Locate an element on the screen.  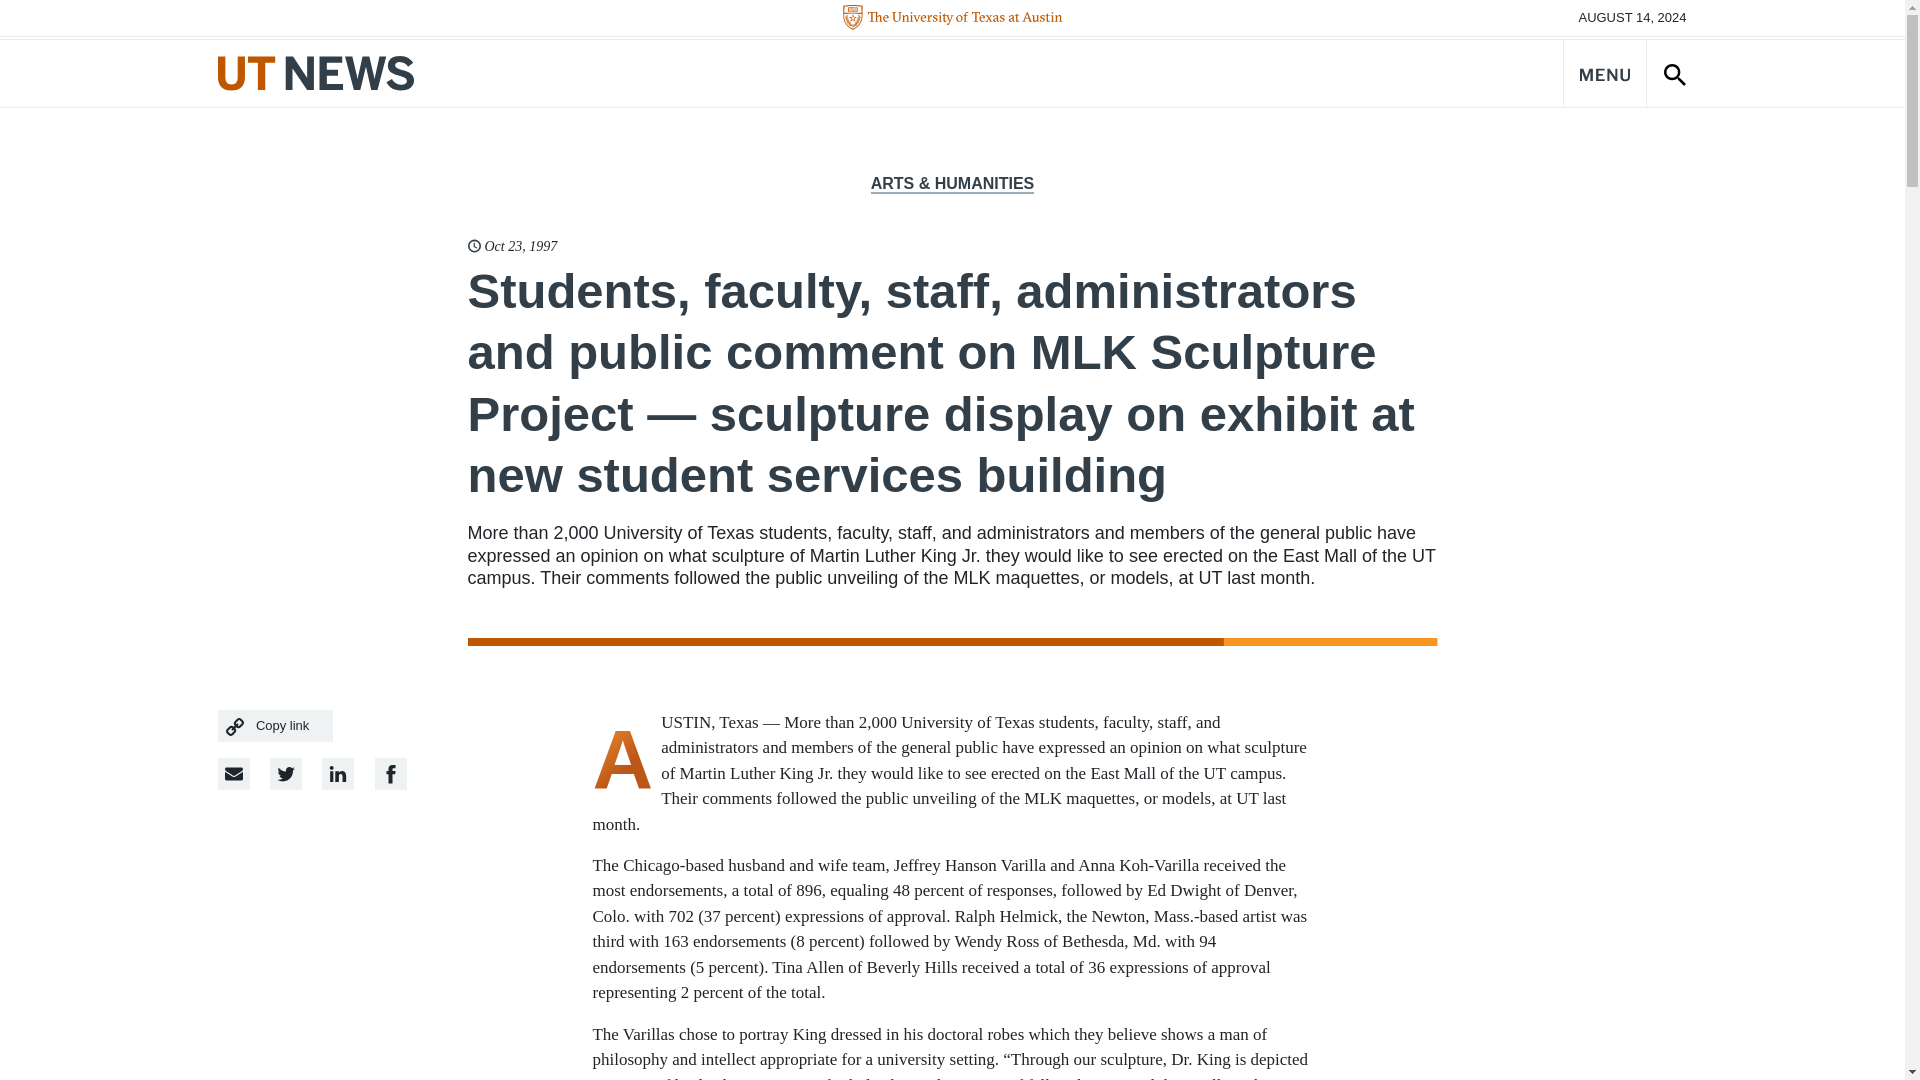
Navigation is located at coordinates (1604, 72).